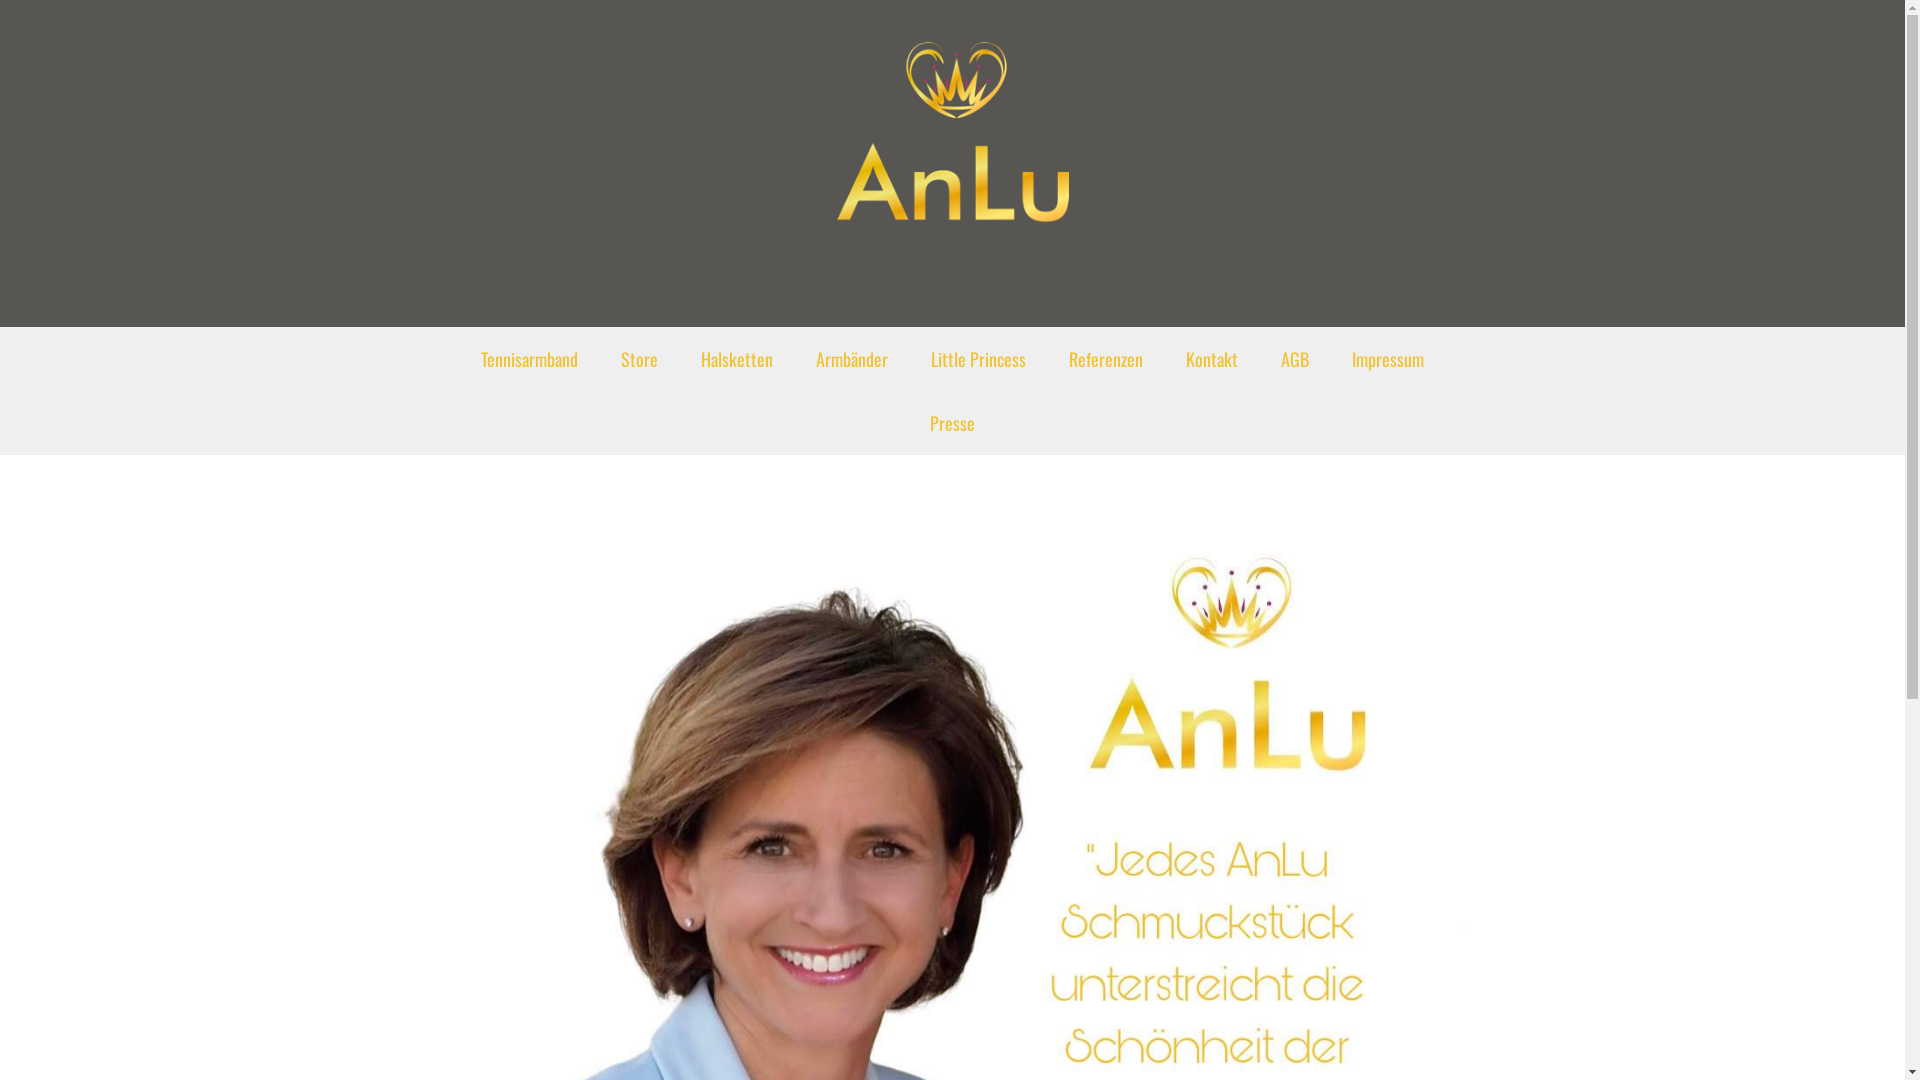 The height and width of the screenshot is (1080, 1920). I want to click on Referenzen, so click(1106, 359).